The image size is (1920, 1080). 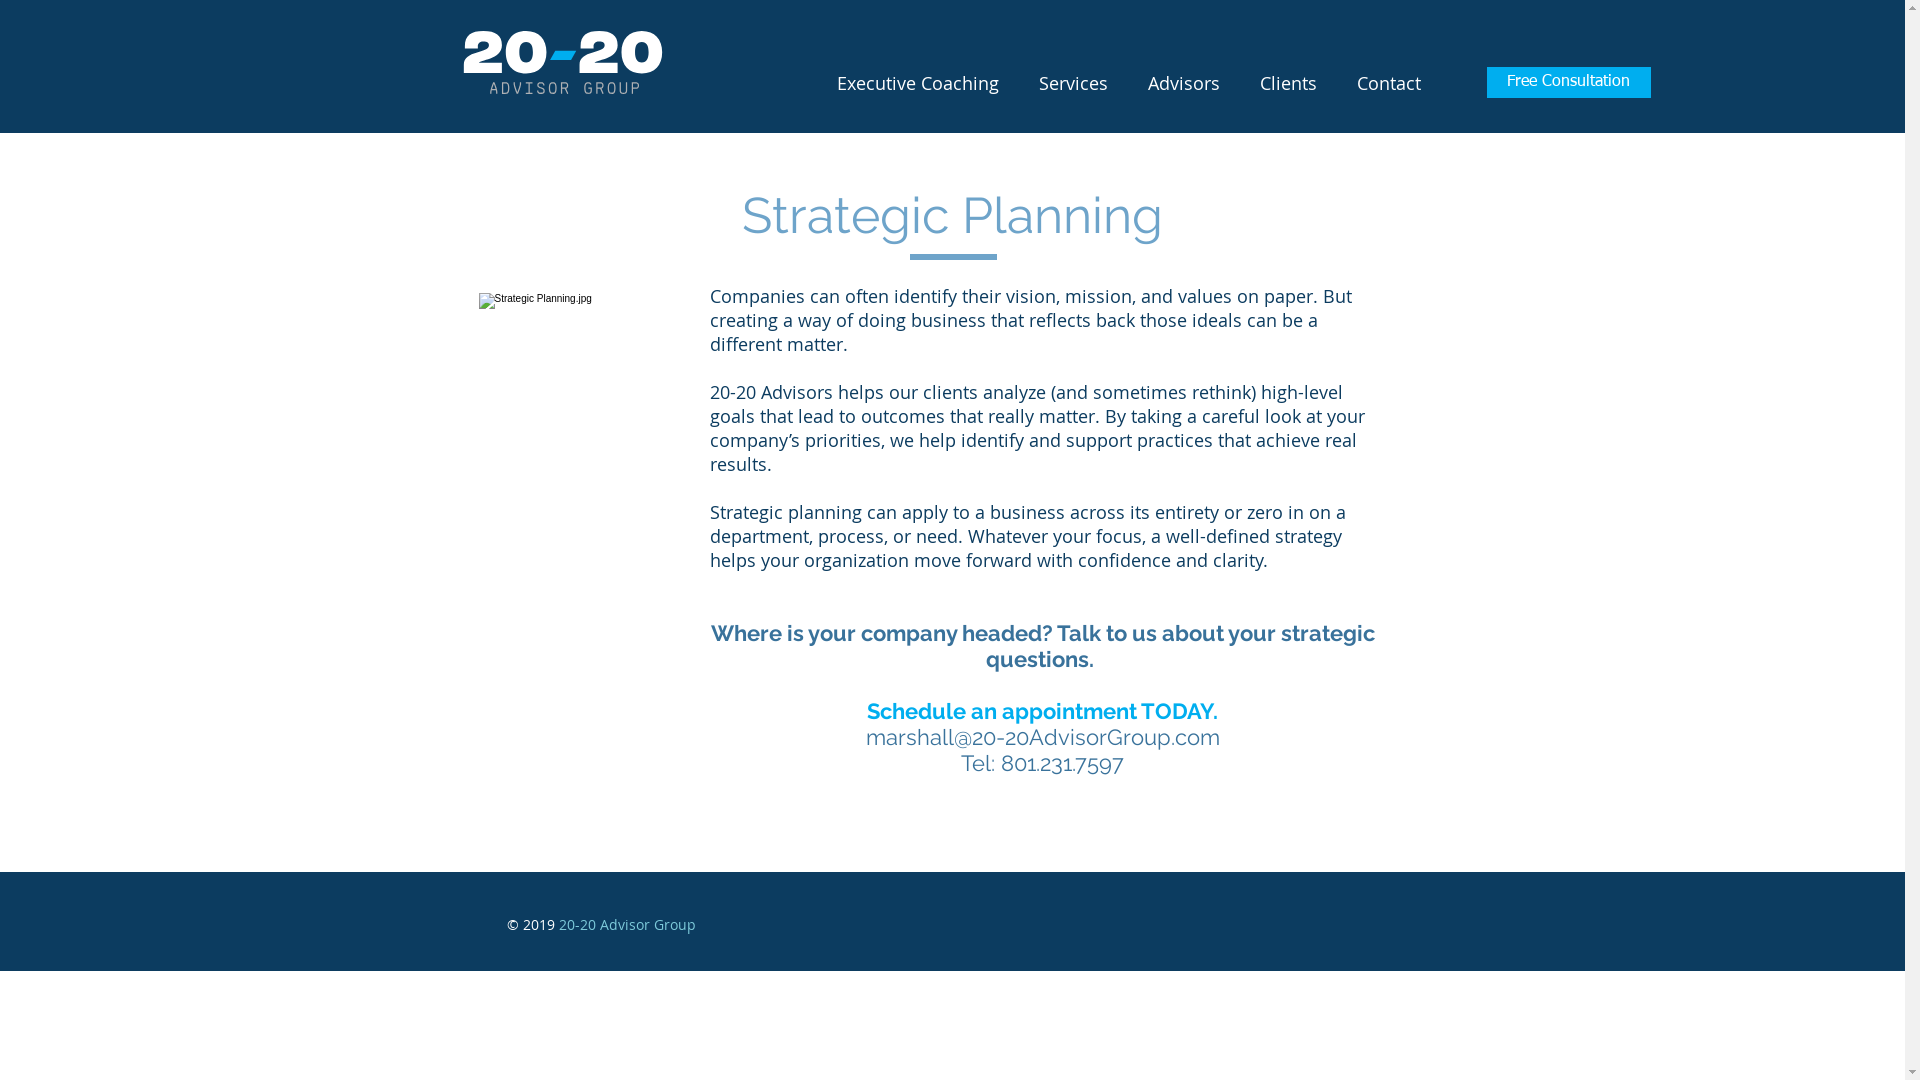 What do you see at coordinates (1388, 82) in the screenshot?
I see `Contact` at bounding box center [1388, 82].